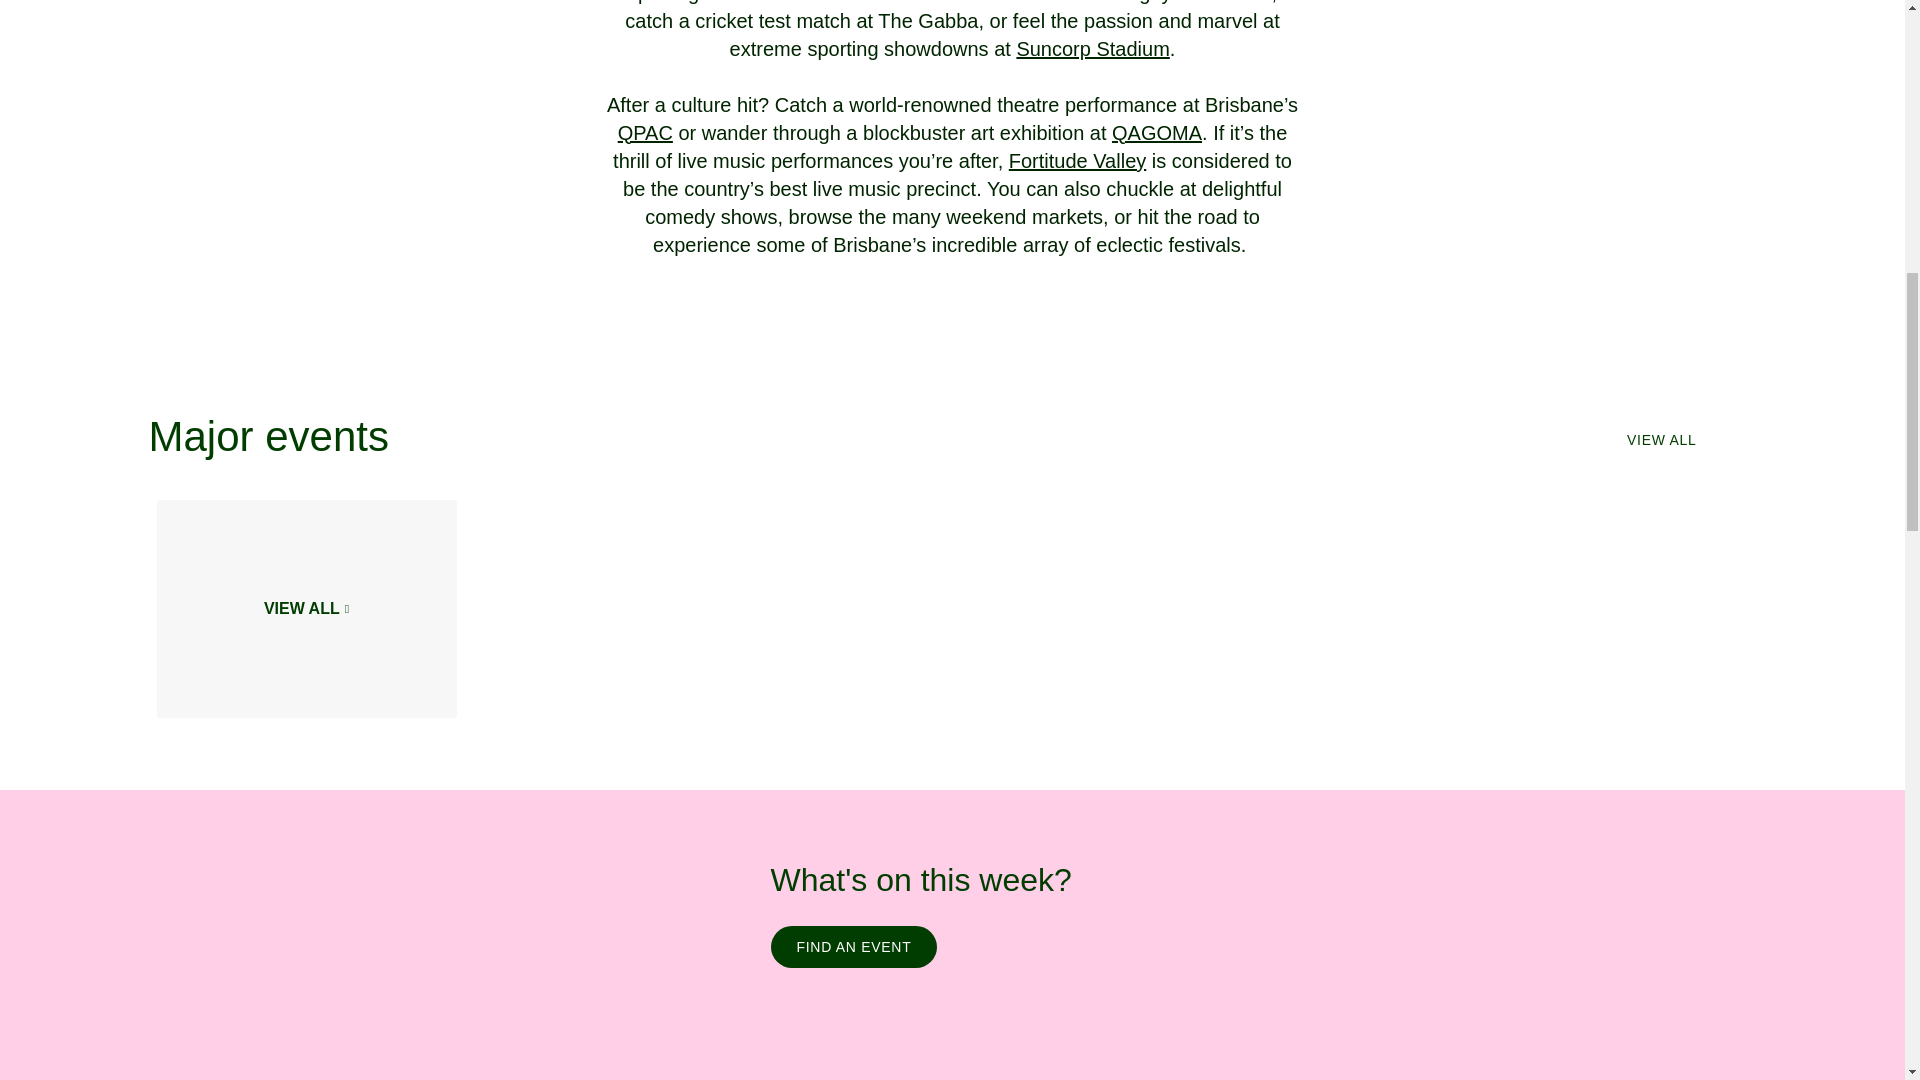 This screenshot has height=1080, width=1920. I want to click on Suncorp Stadium, so click(1092, 48).